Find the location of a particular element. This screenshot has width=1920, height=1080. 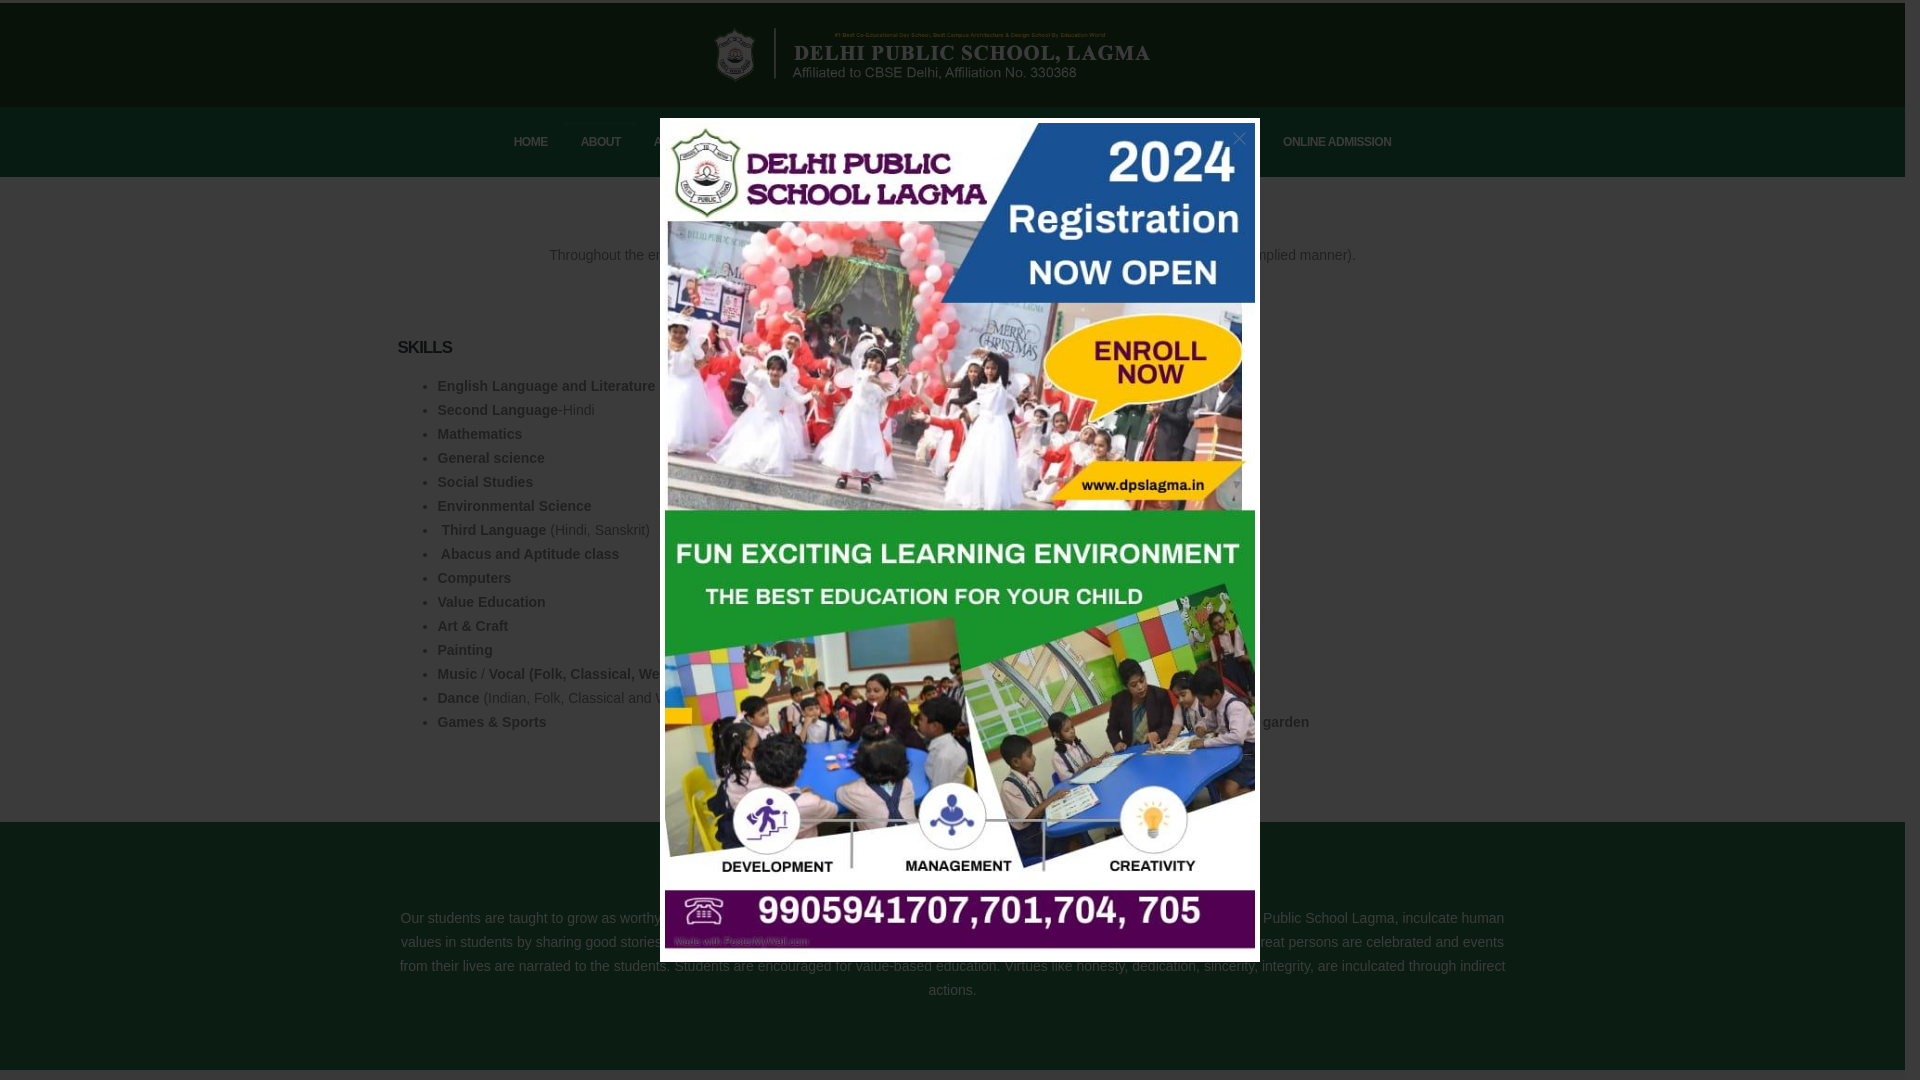

CONTACT US is located at coordinates (1213, 142).